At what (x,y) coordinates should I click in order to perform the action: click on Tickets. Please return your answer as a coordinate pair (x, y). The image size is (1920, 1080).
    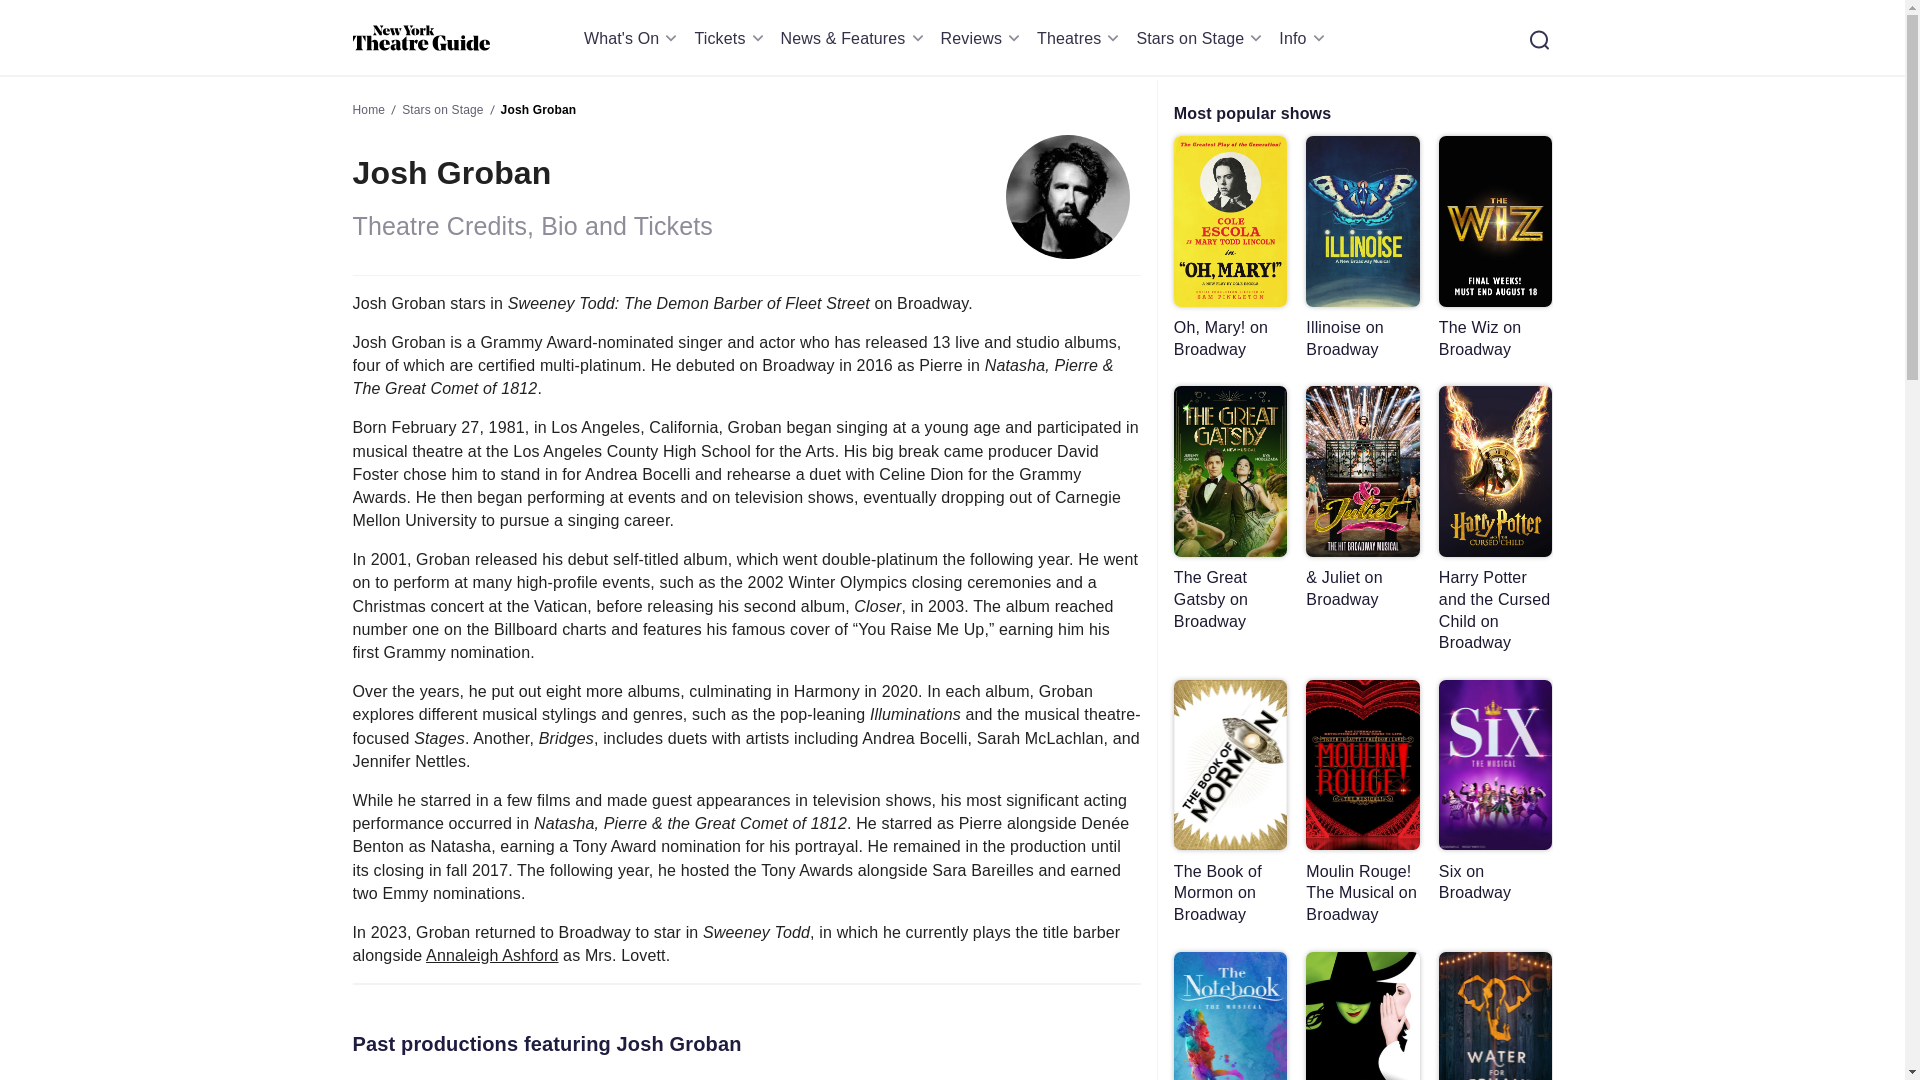
    Looking at the image, I should click on (731, 38).